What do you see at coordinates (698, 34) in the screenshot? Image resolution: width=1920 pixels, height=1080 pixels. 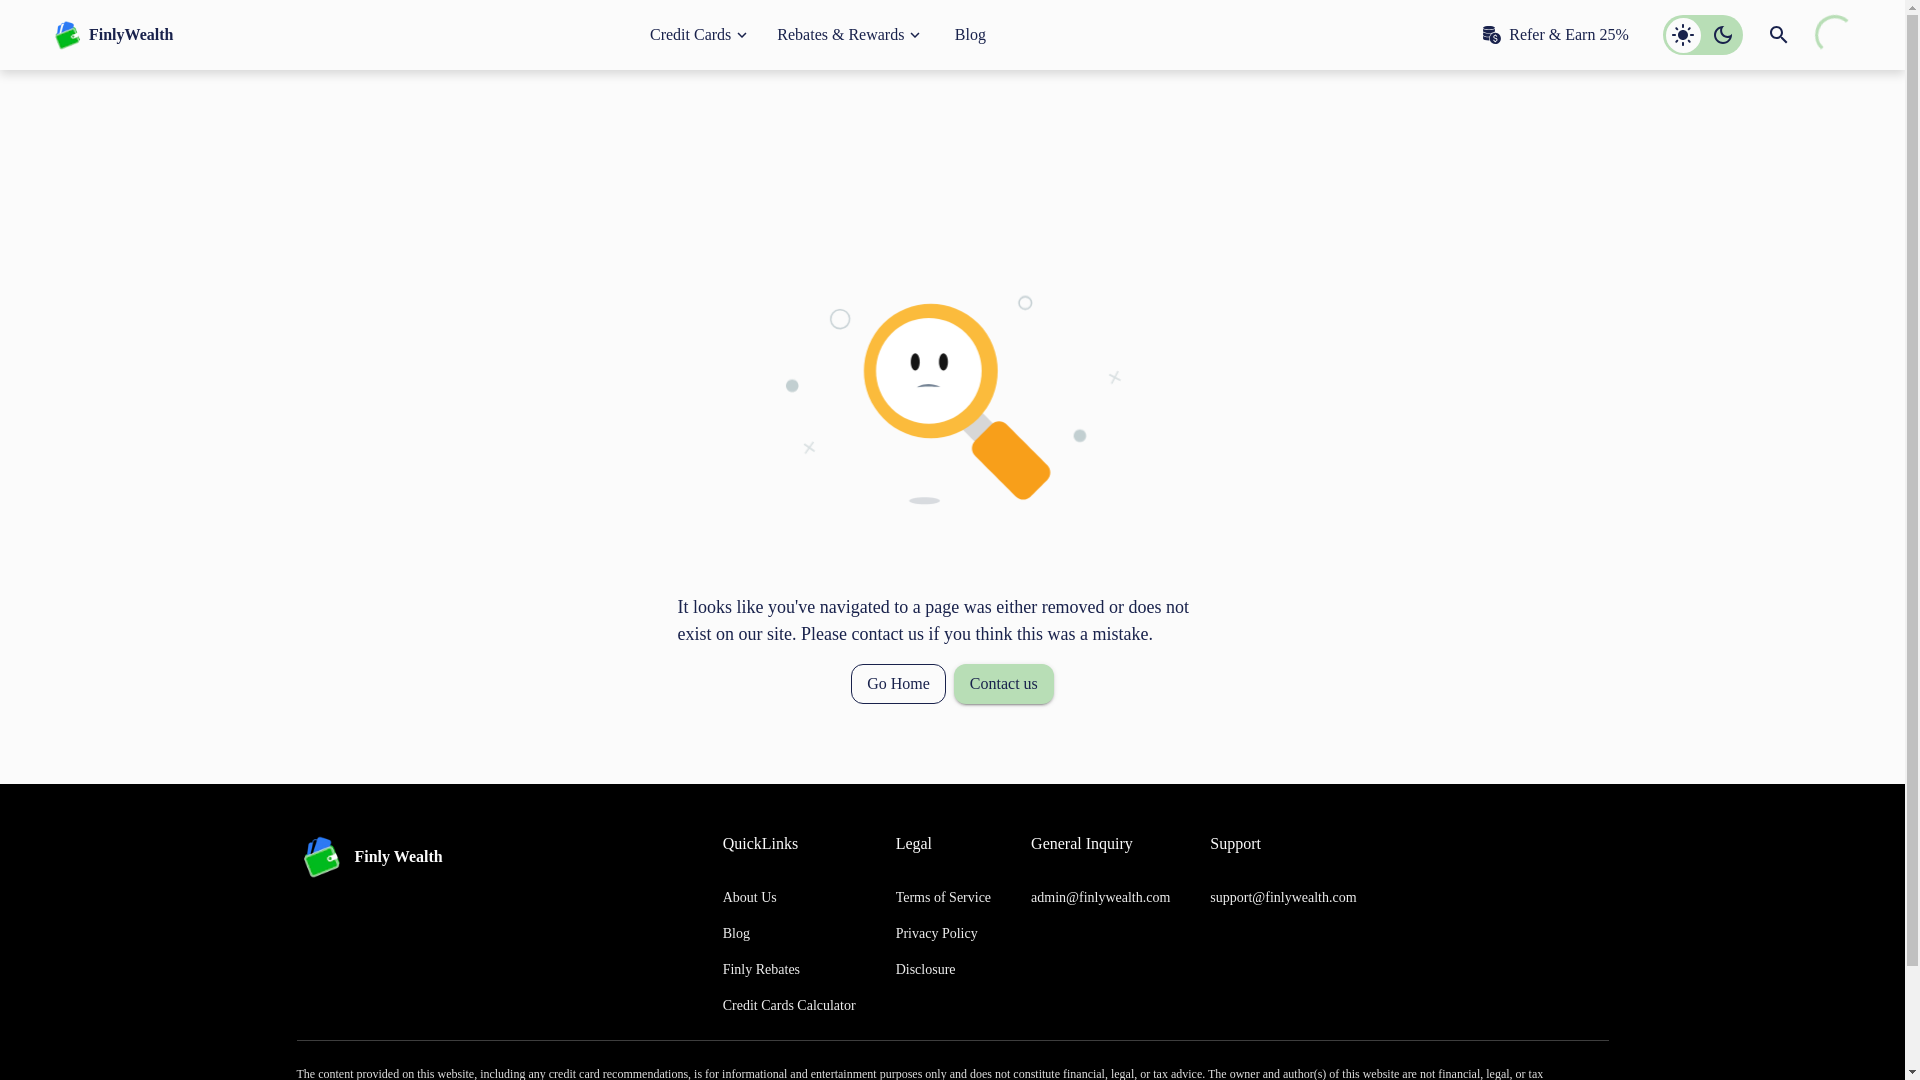 I see `Credit Cards` at bounding box center [698, 34].